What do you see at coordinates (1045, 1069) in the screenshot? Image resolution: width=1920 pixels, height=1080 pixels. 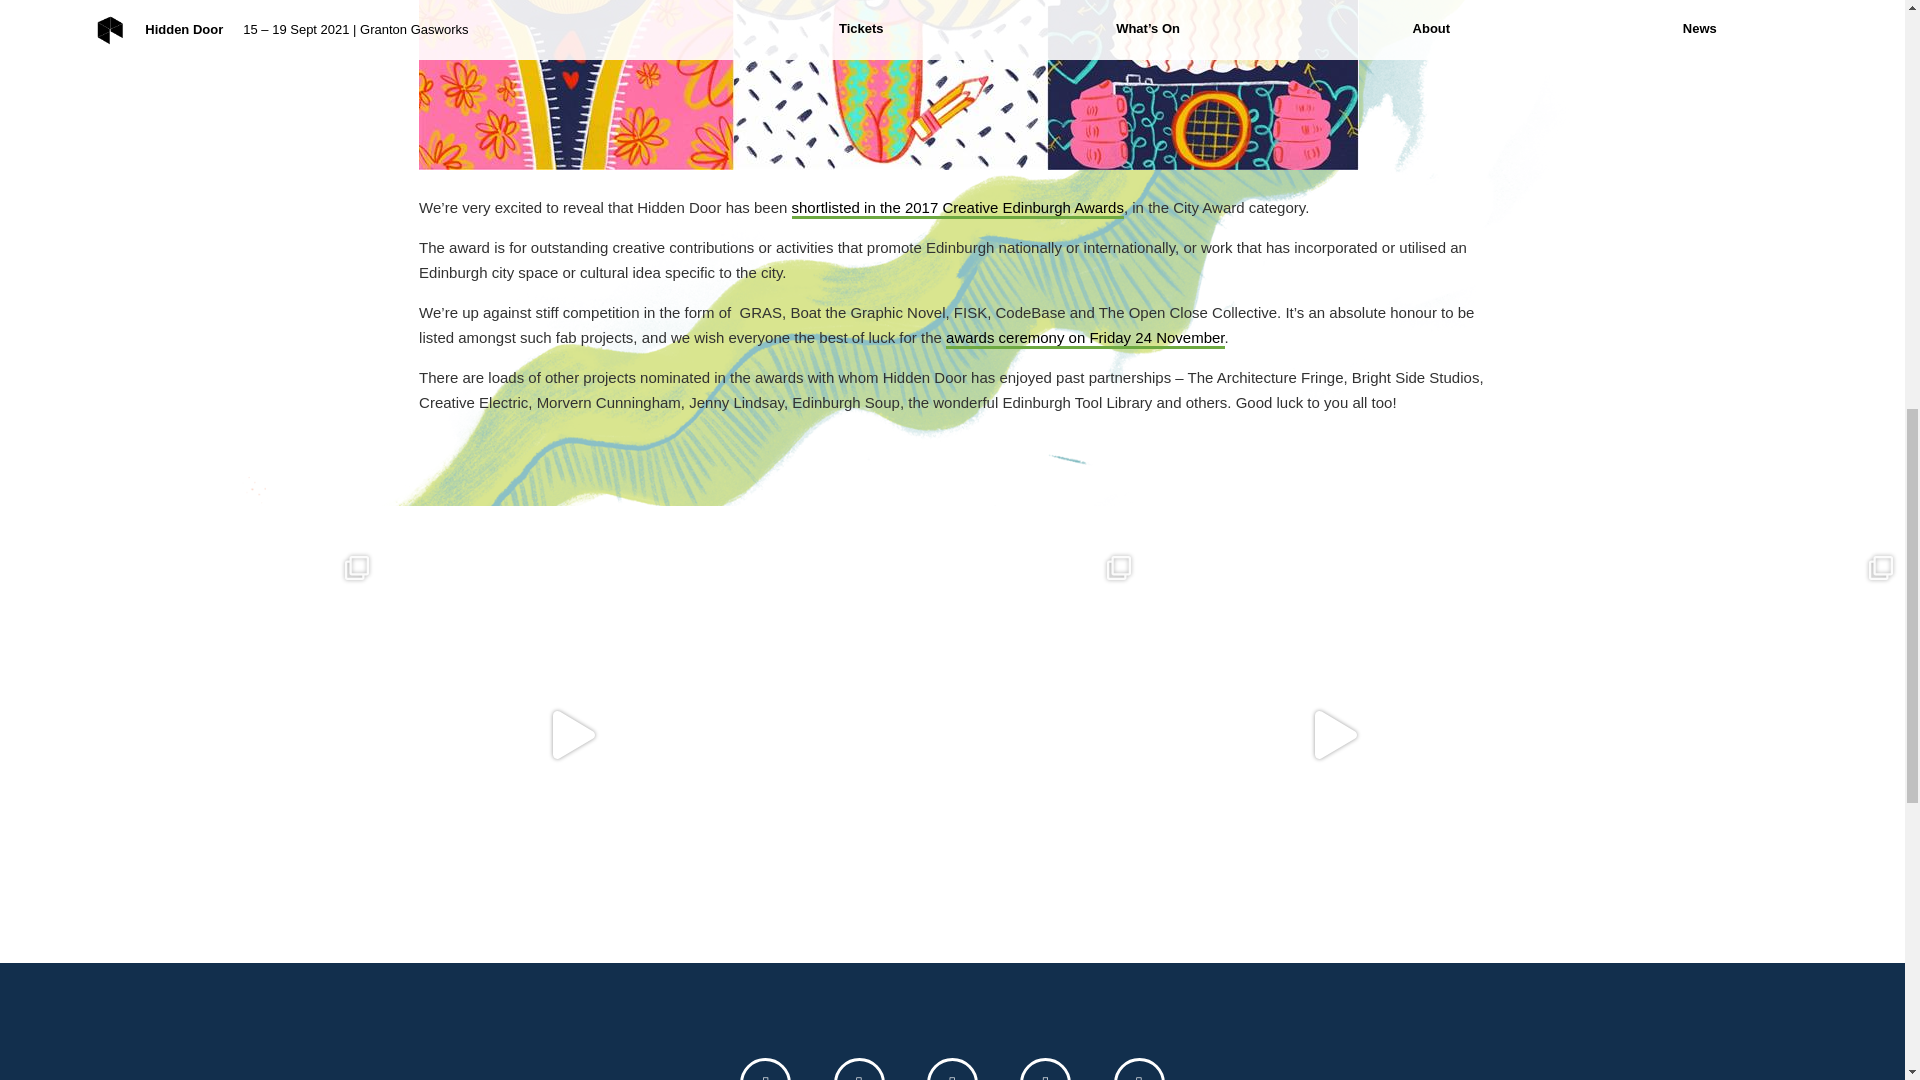 I see `instagram icon` at bounding box center [1045, 1069].